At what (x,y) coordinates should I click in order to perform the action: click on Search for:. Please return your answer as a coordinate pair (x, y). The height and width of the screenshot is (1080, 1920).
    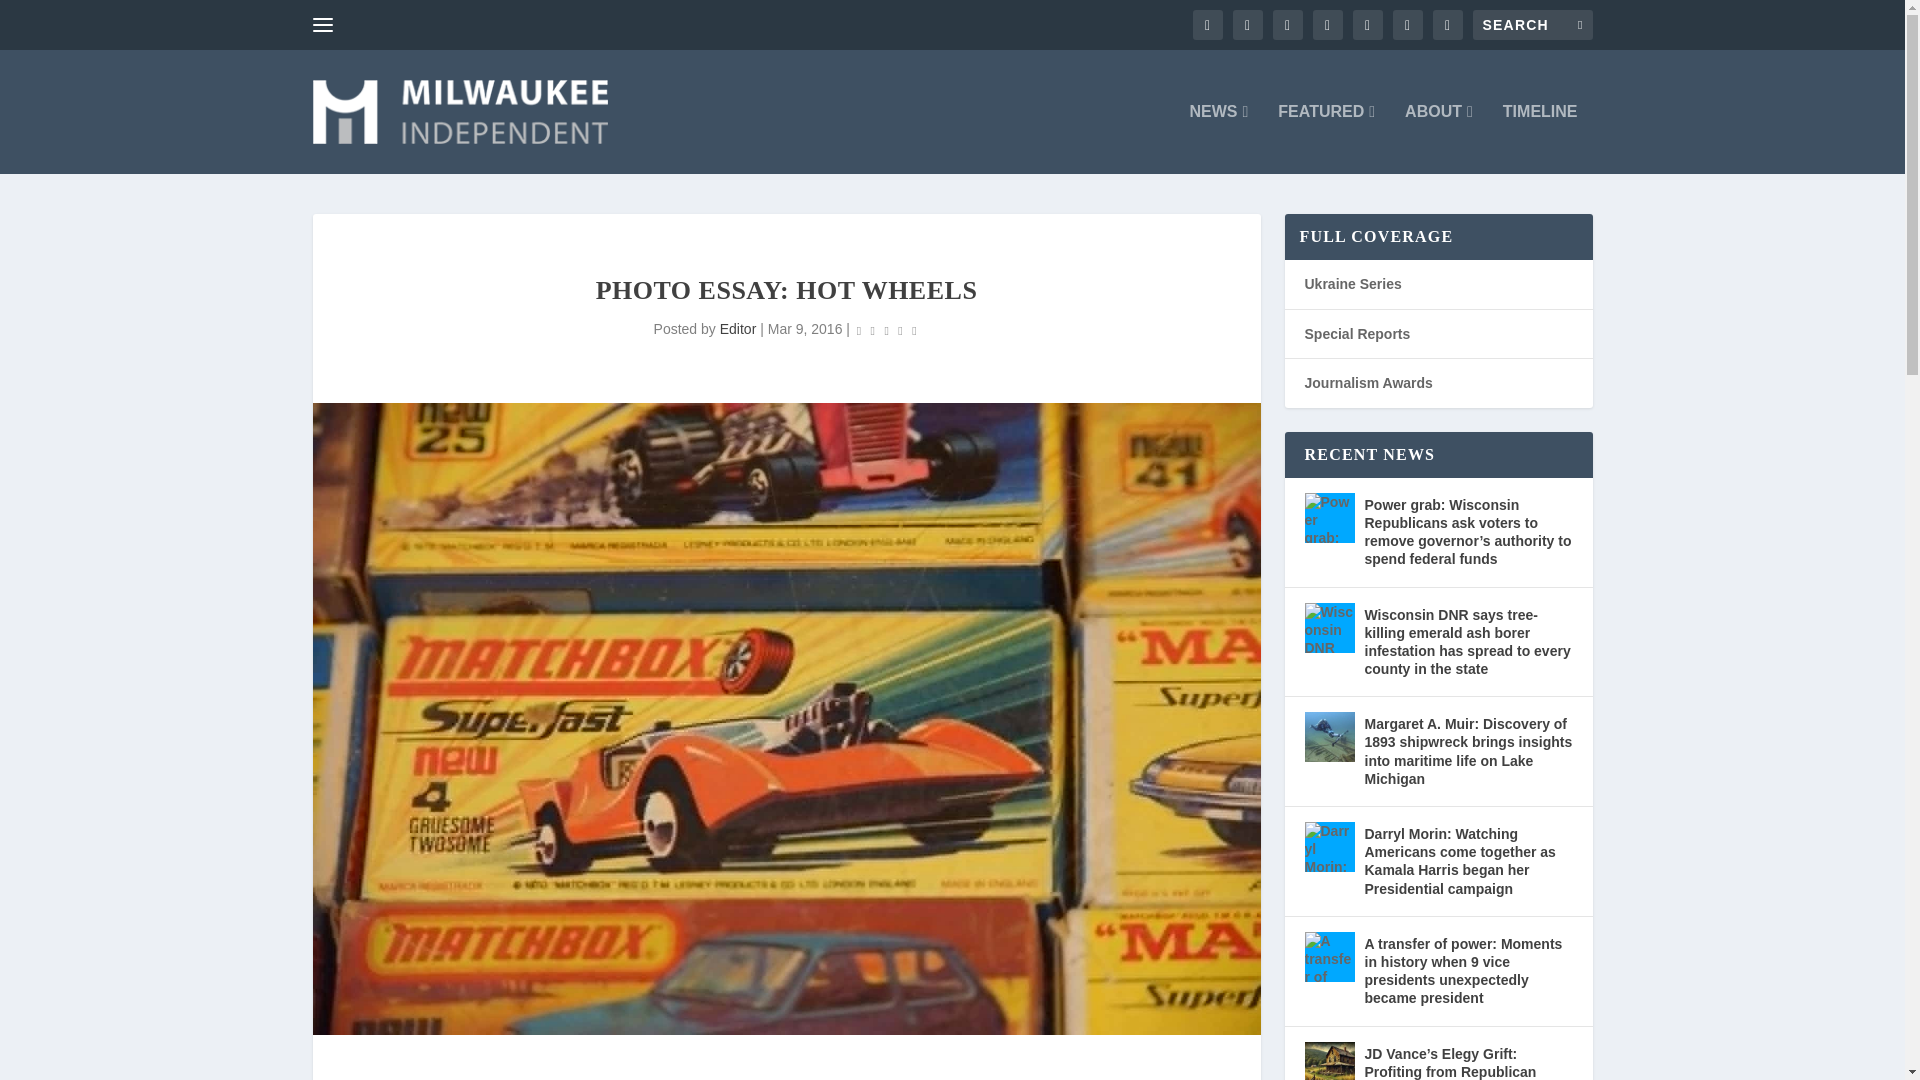
    Looking at the image, I should click on (1532, 24).